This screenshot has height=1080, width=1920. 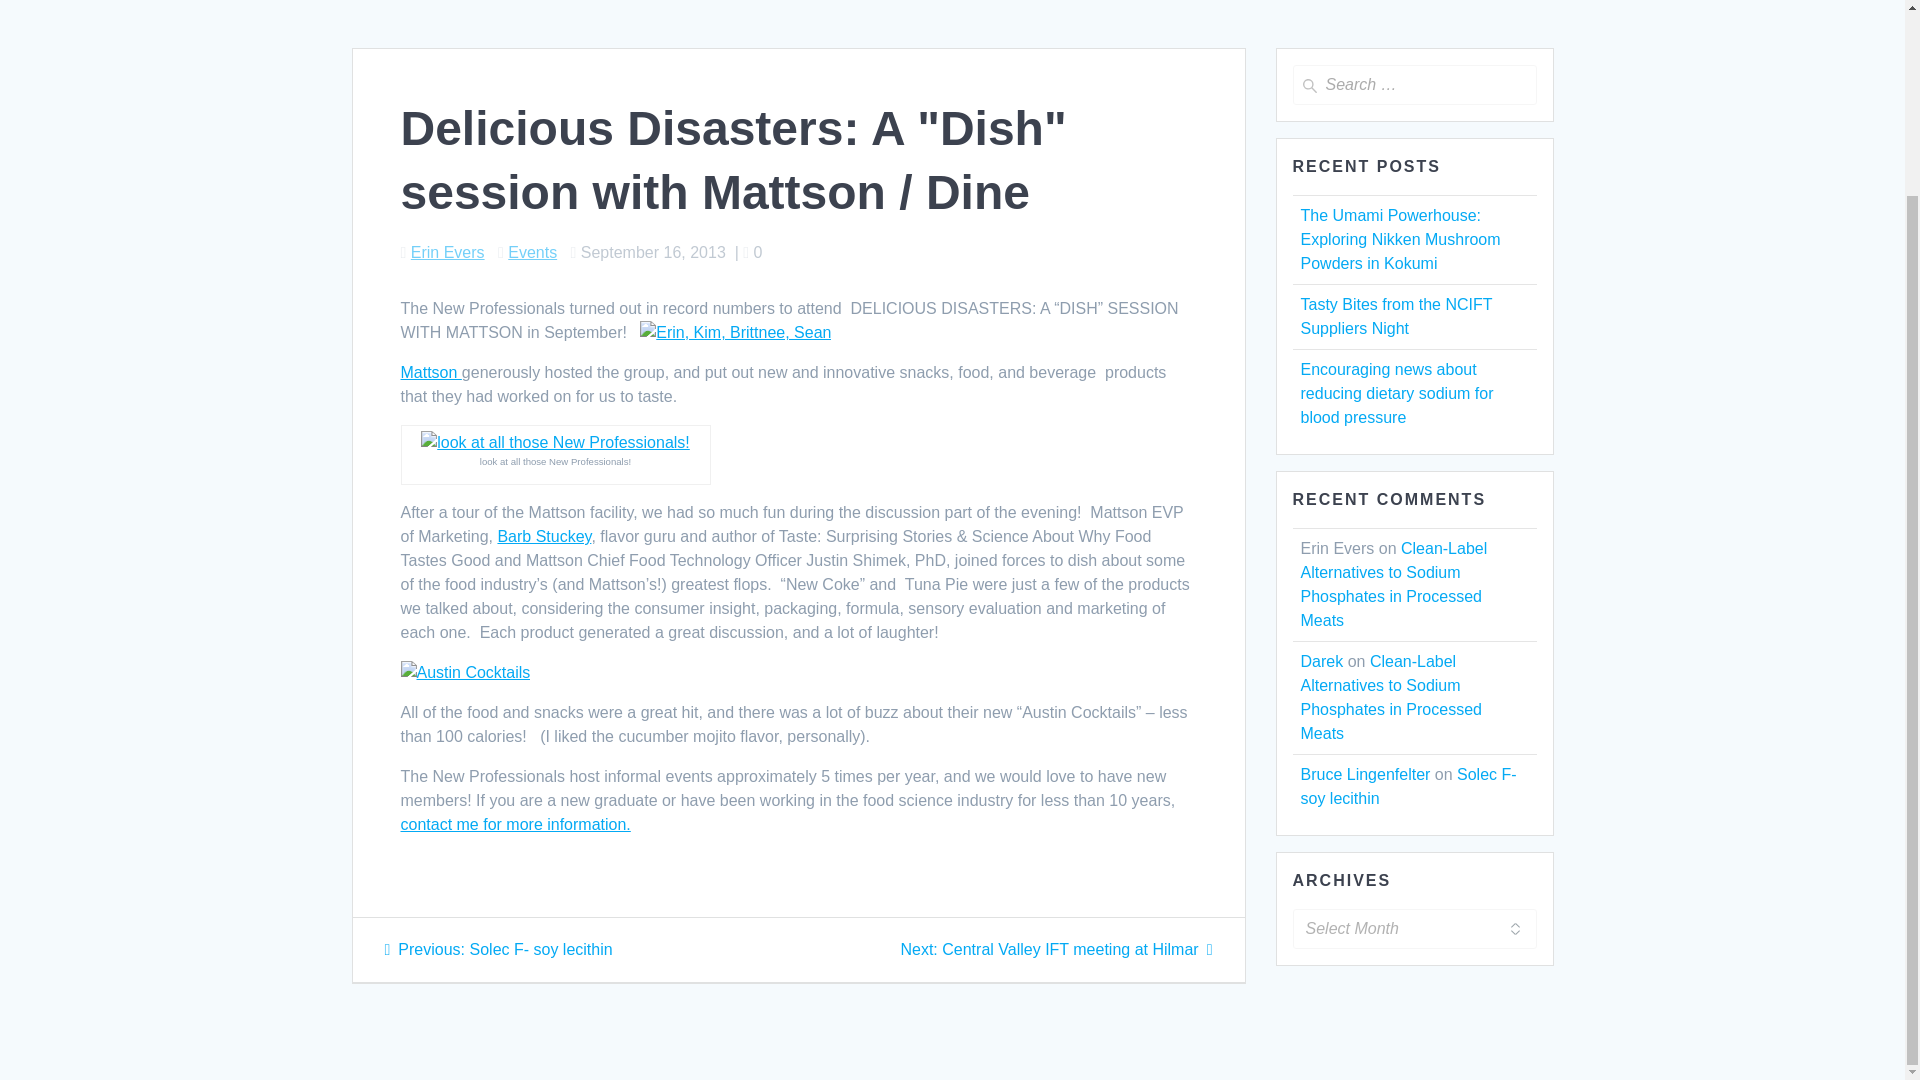 I want to click on Events, so click(x=448, y=252).